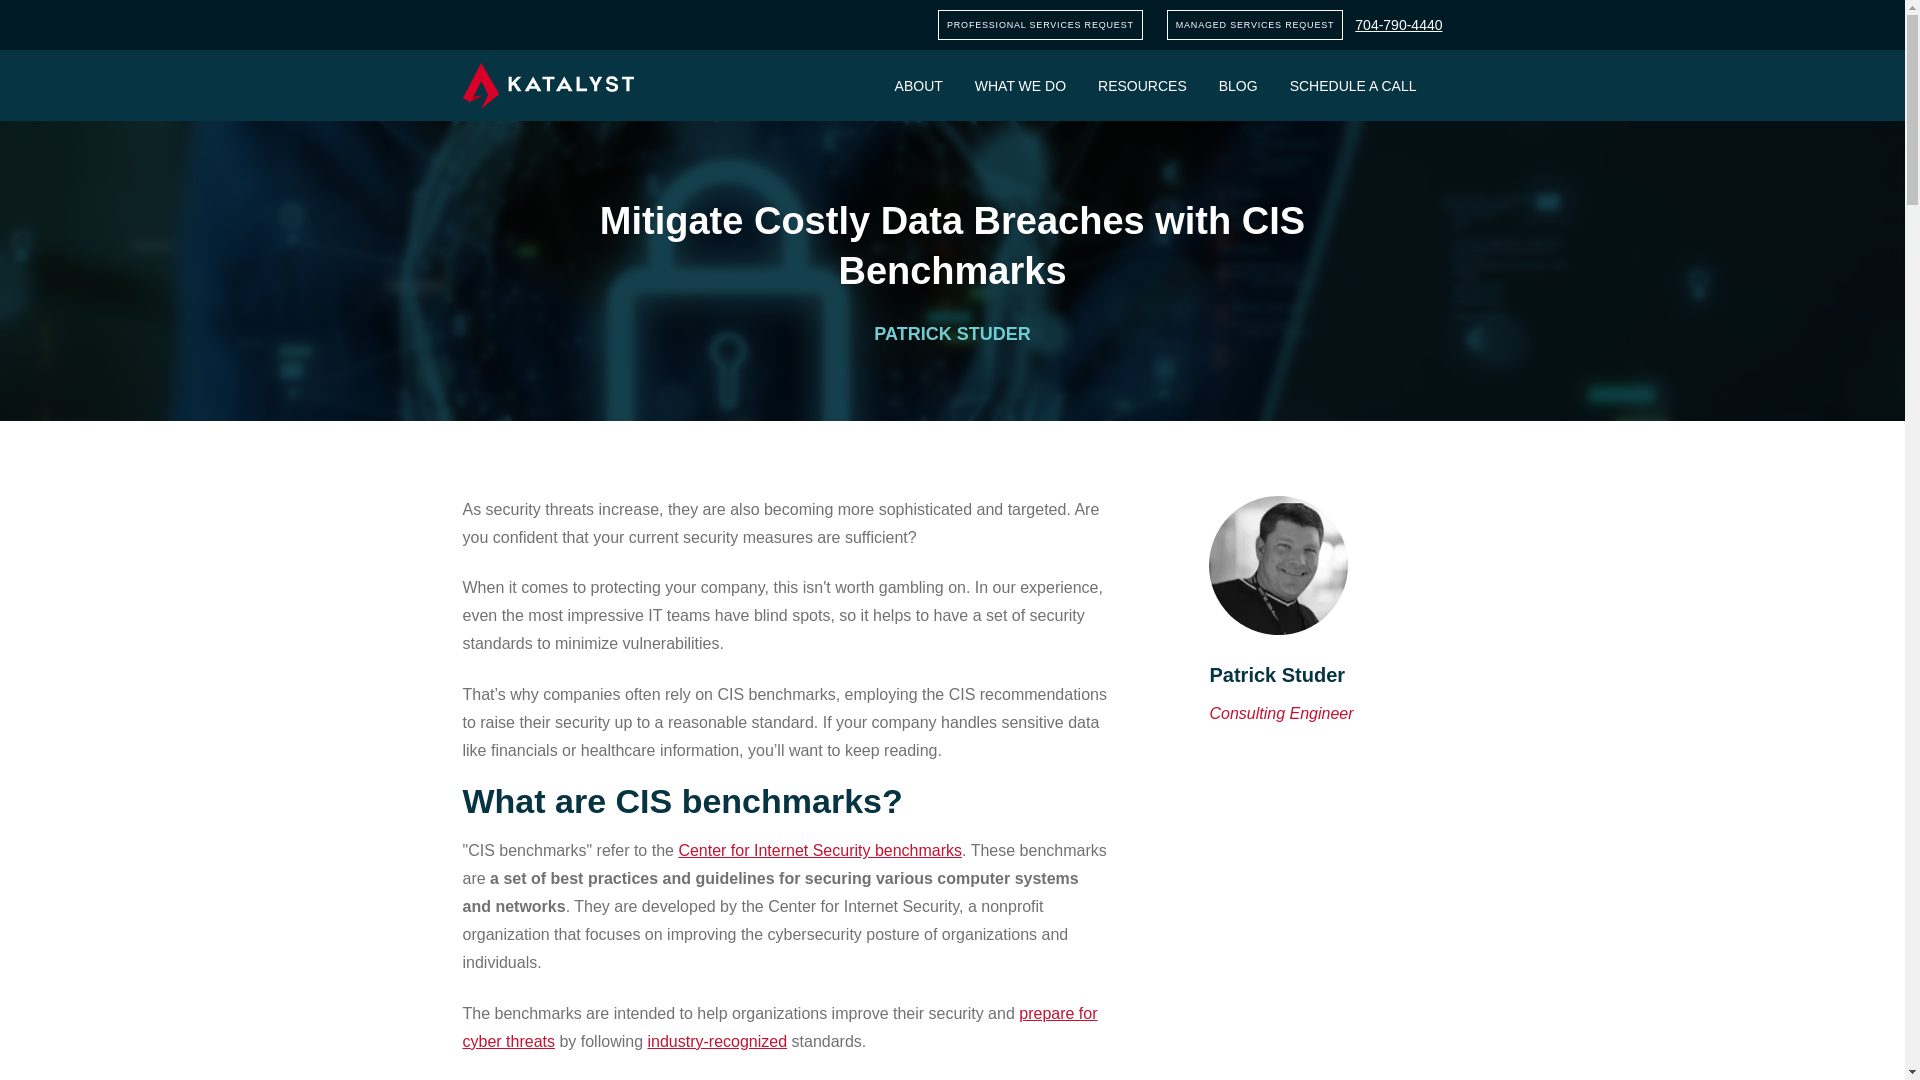  I want to click on PROFESSIONAL SERVICES REQUEST, so click(1040, 24).